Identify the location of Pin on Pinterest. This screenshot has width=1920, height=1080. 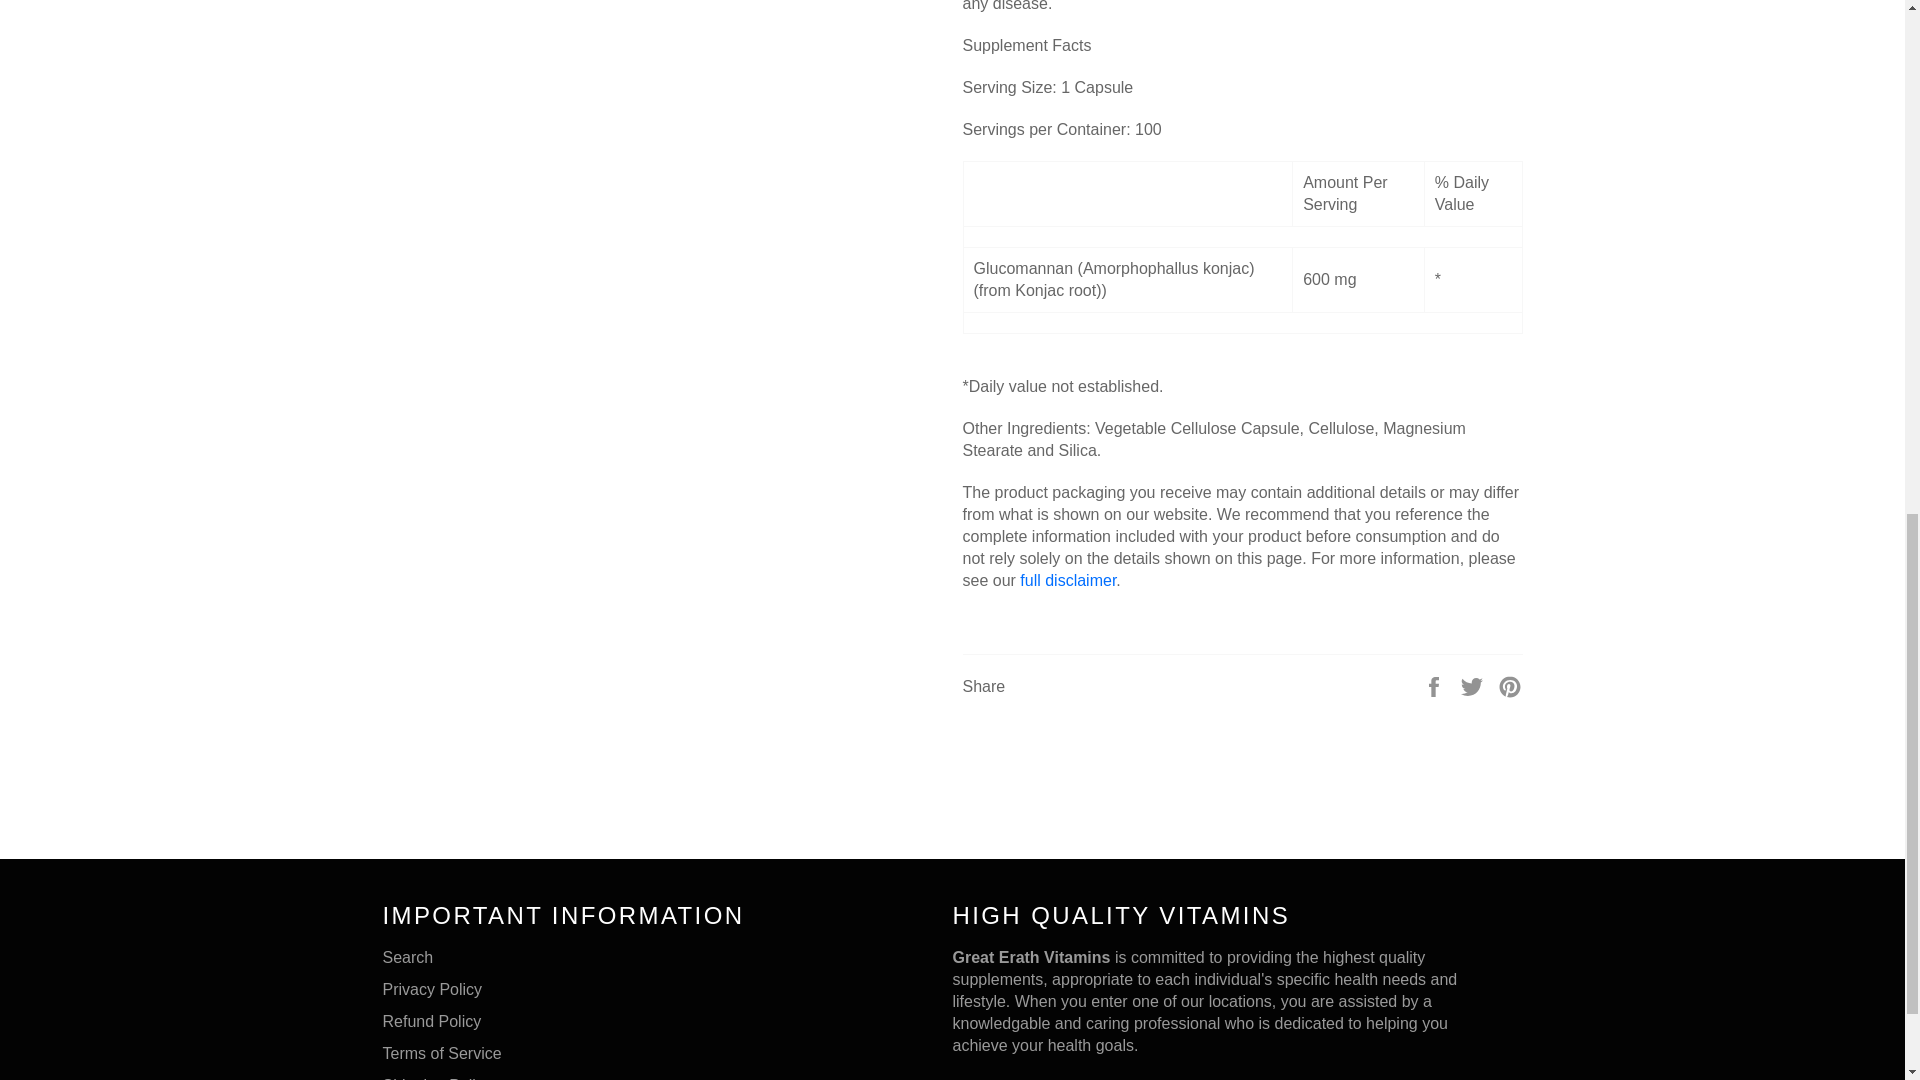
(1510, 686).